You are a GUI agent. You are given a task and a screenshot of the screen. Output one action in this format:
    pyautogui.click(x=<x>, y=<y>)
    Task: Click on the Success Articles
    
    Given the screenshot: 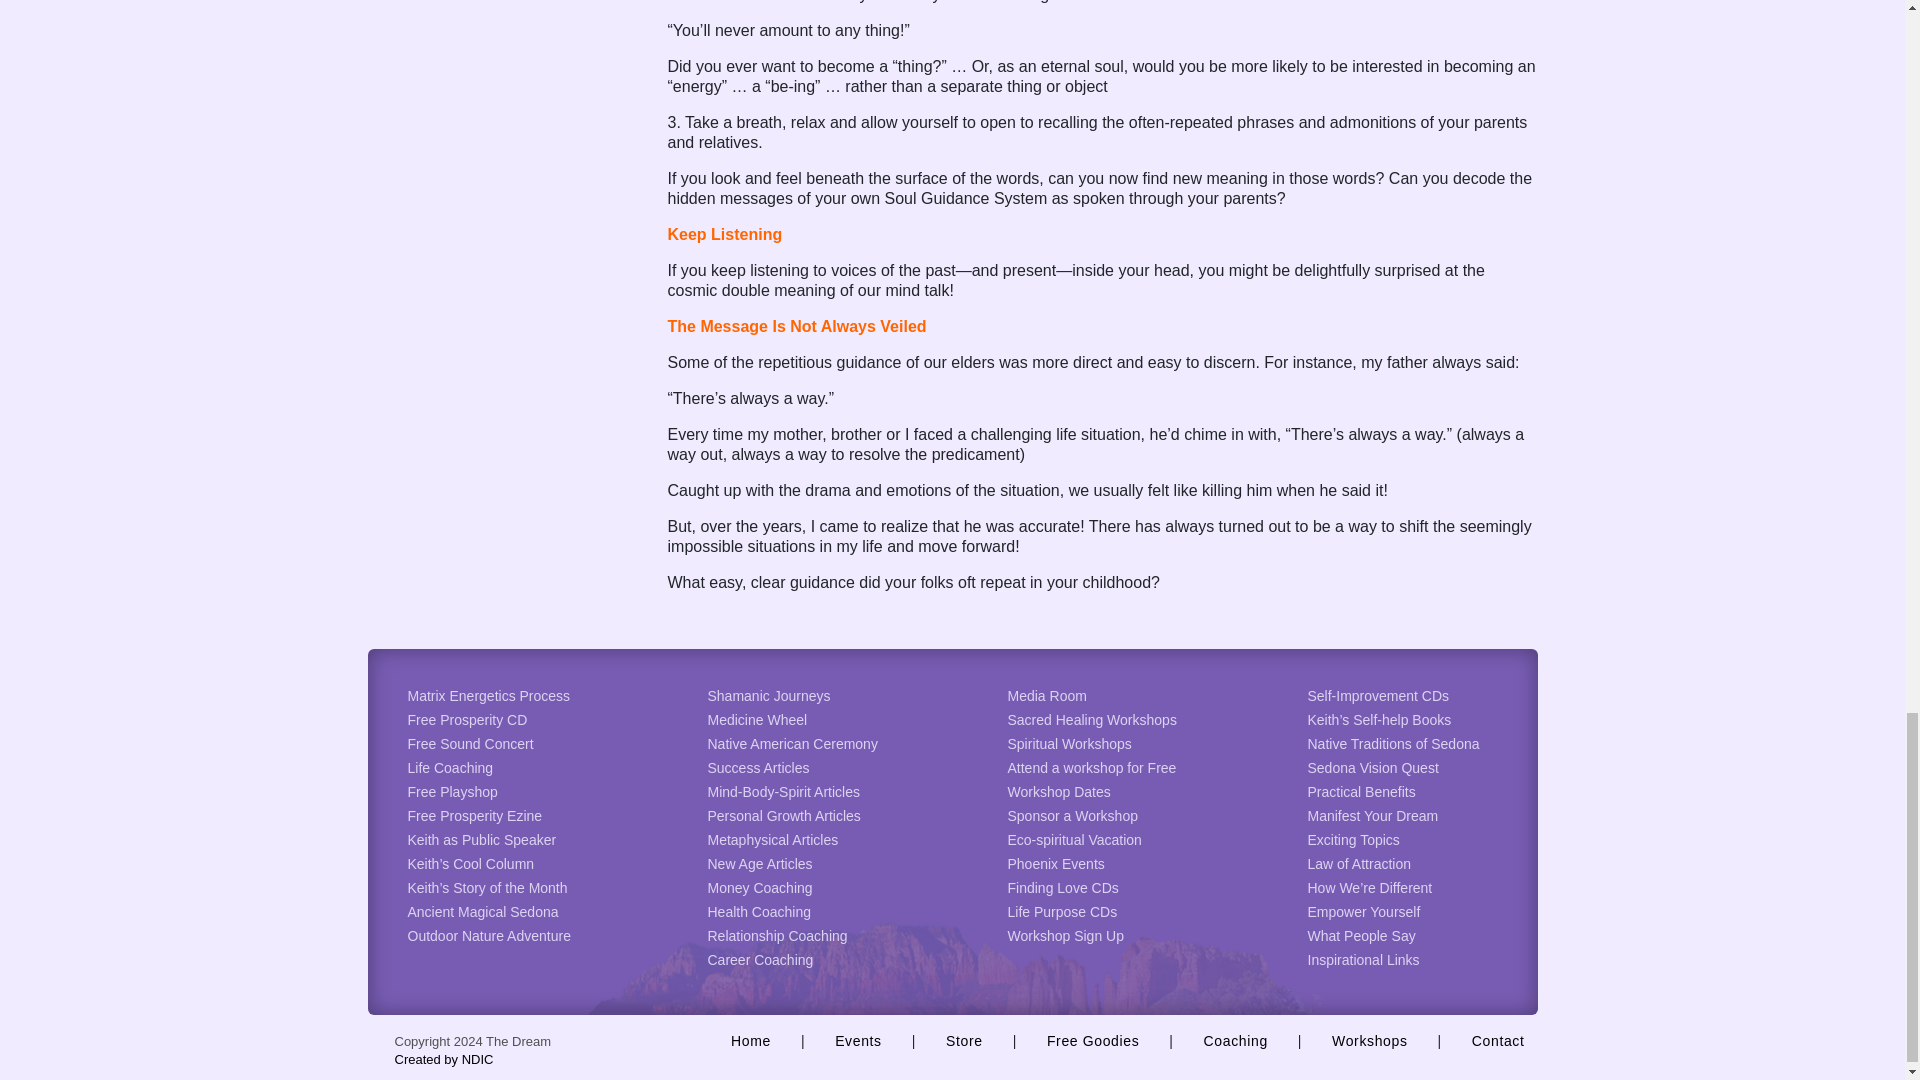 What is the action you would take?
    pyautogui.click(x=759, y=768)
    